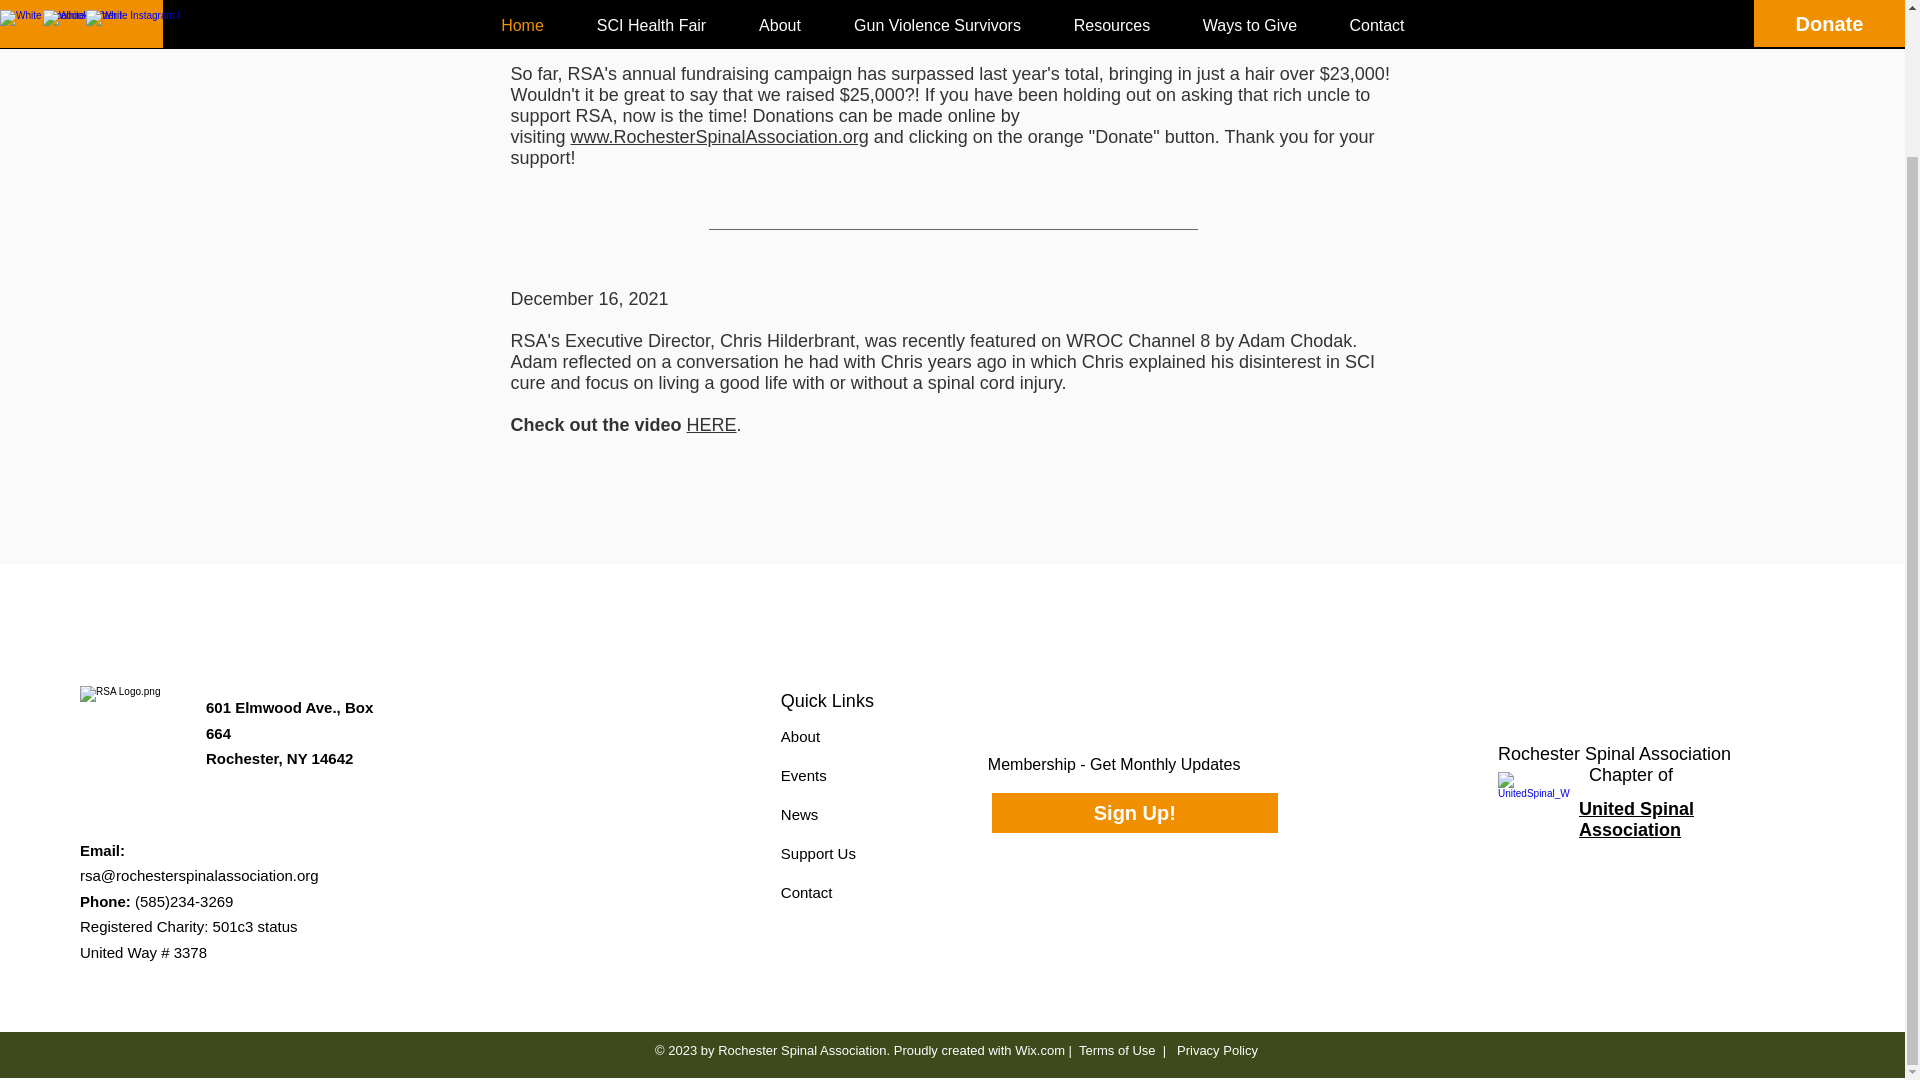  I want to click on HERE, so click(712, 424).